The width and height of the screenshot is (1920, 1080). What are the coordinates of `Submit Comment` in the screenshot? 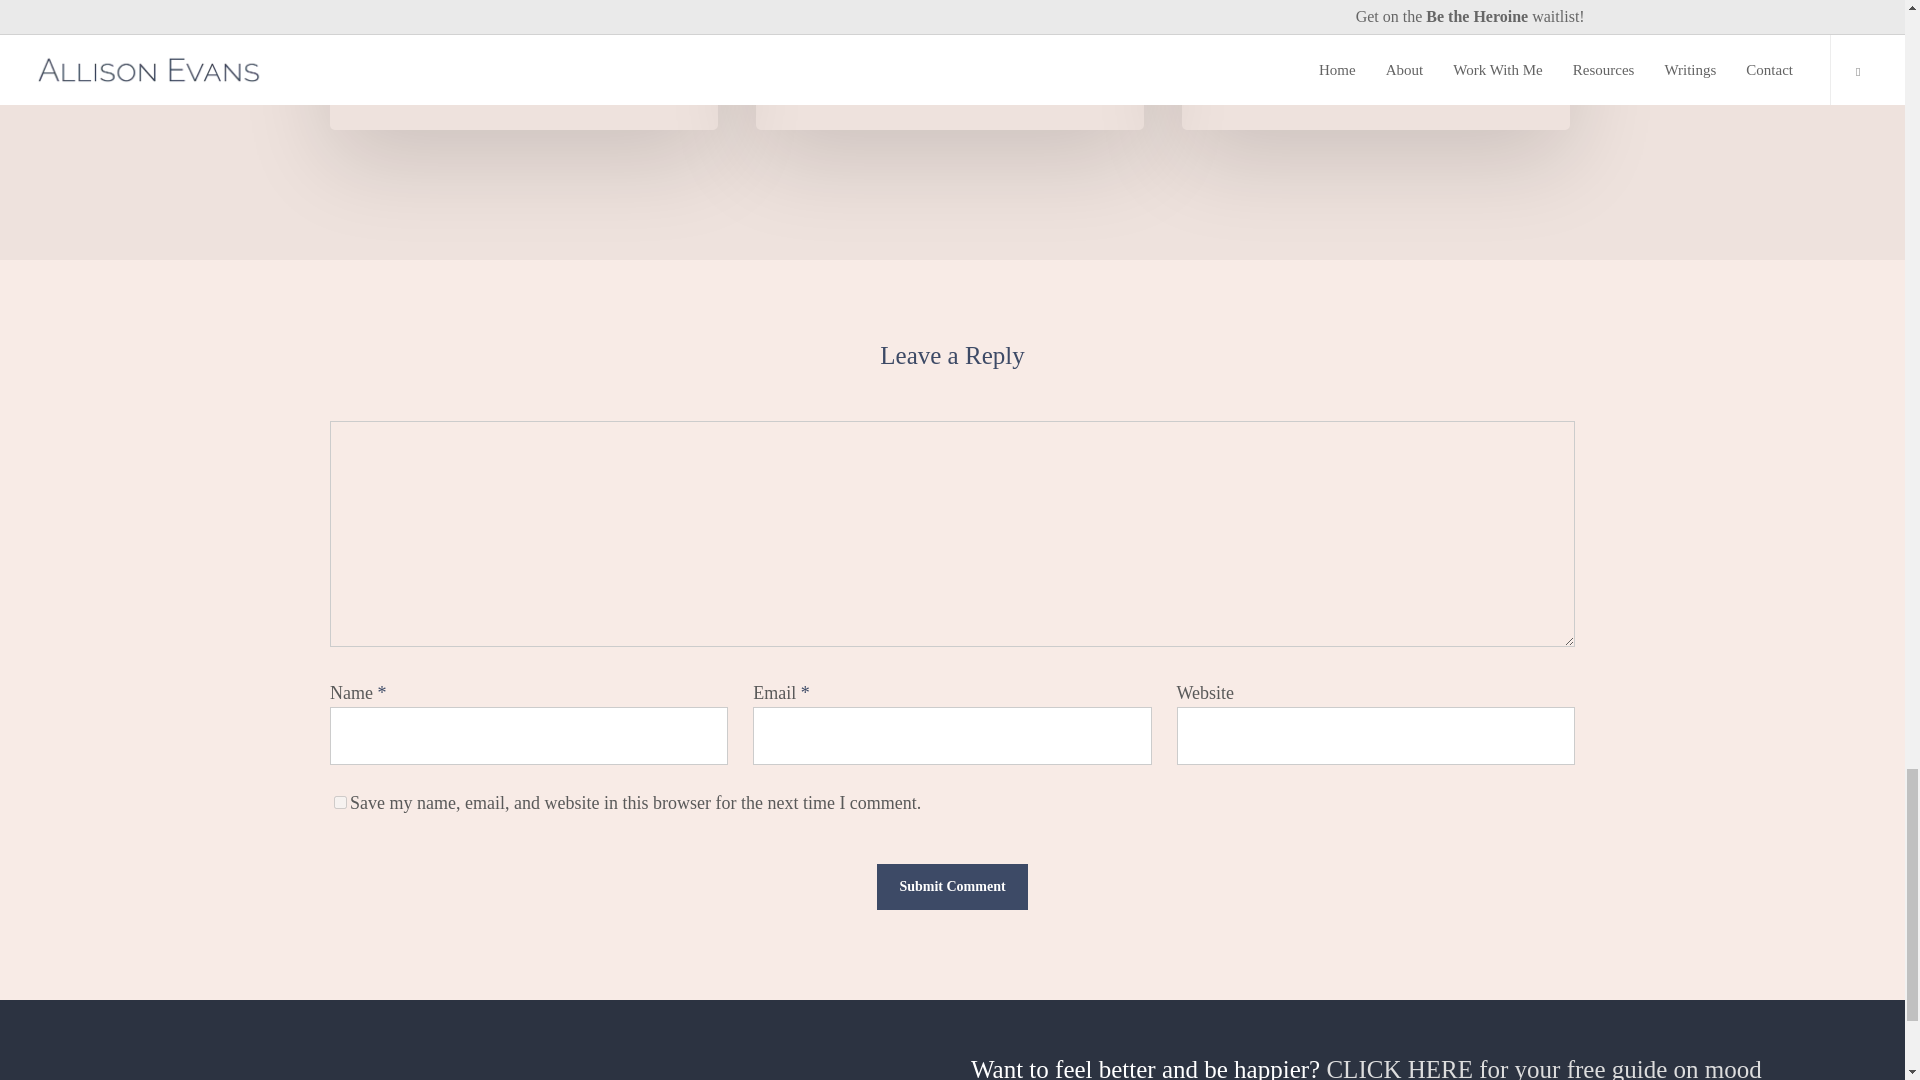 It's located at (952, 887).